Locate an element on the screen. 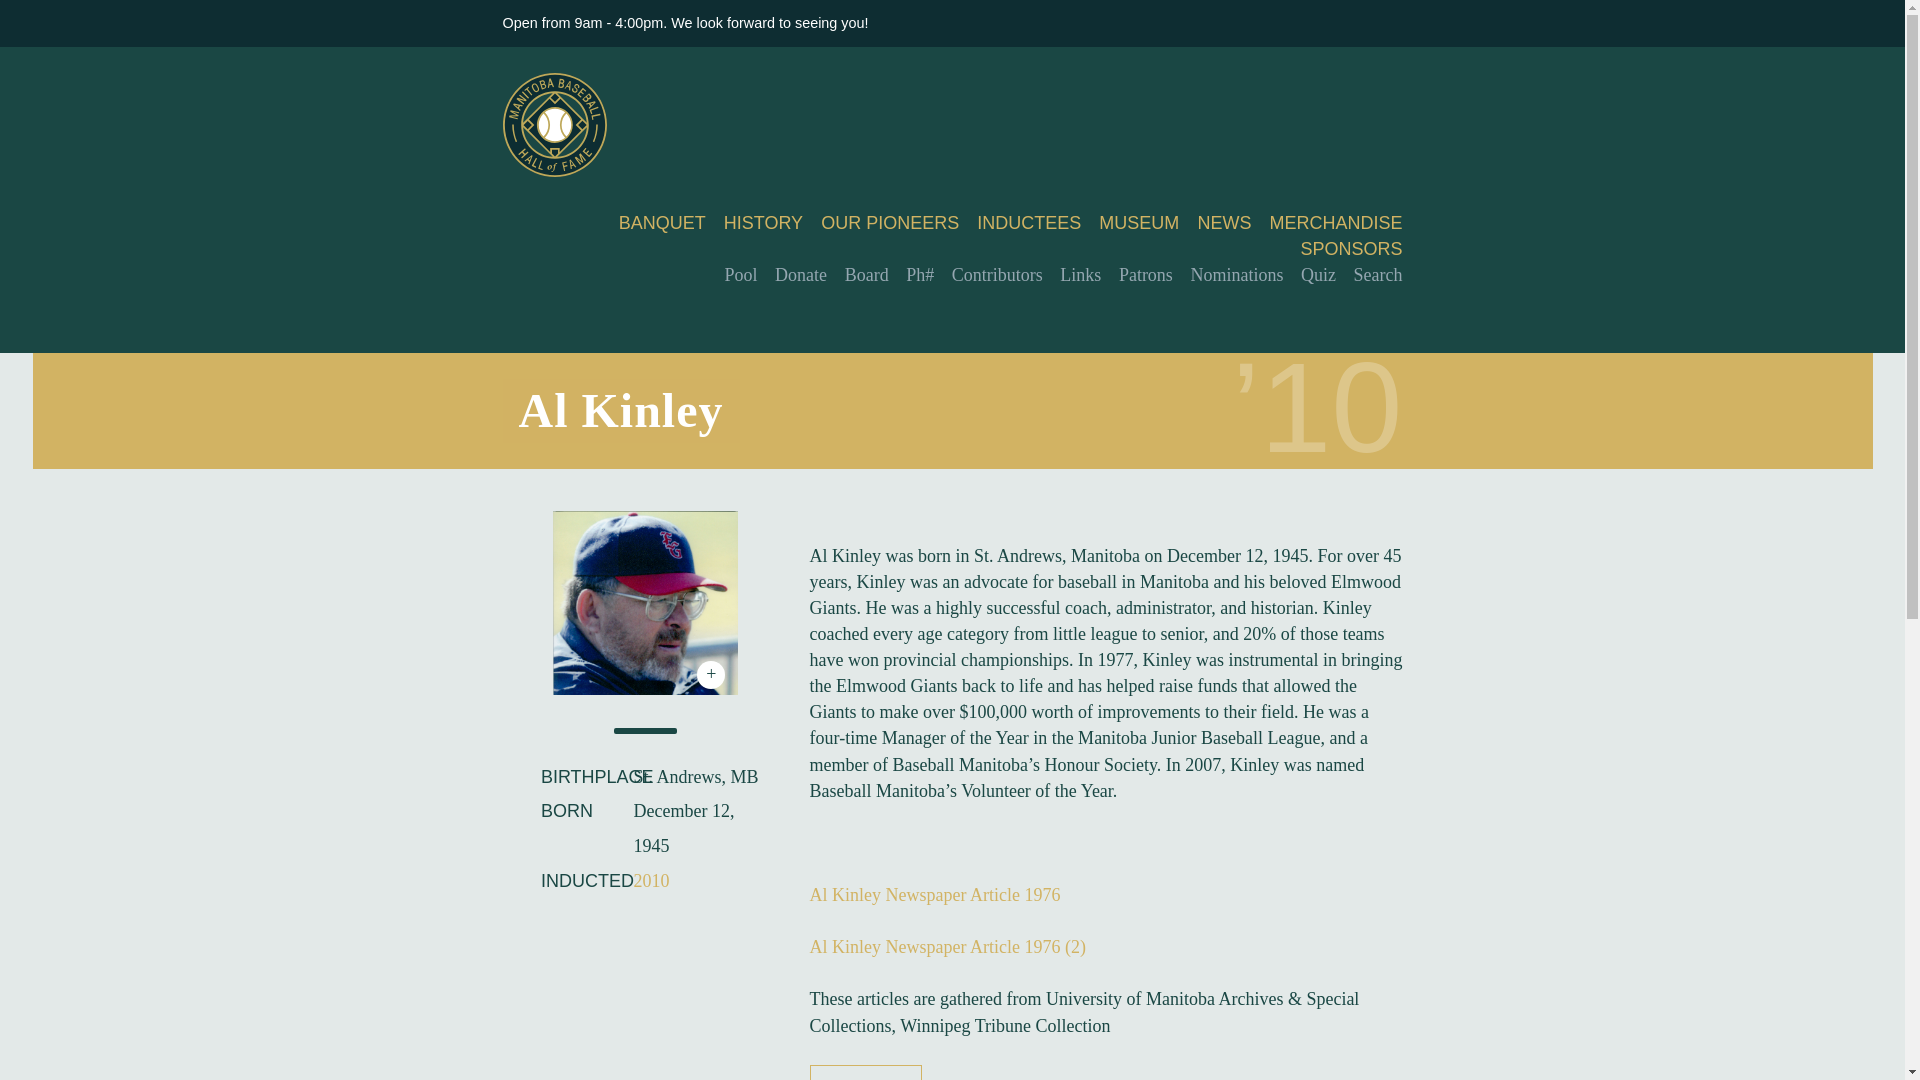 This screenshot has width=1920, height=1080. 2010 is located at coordinates (650, 880).